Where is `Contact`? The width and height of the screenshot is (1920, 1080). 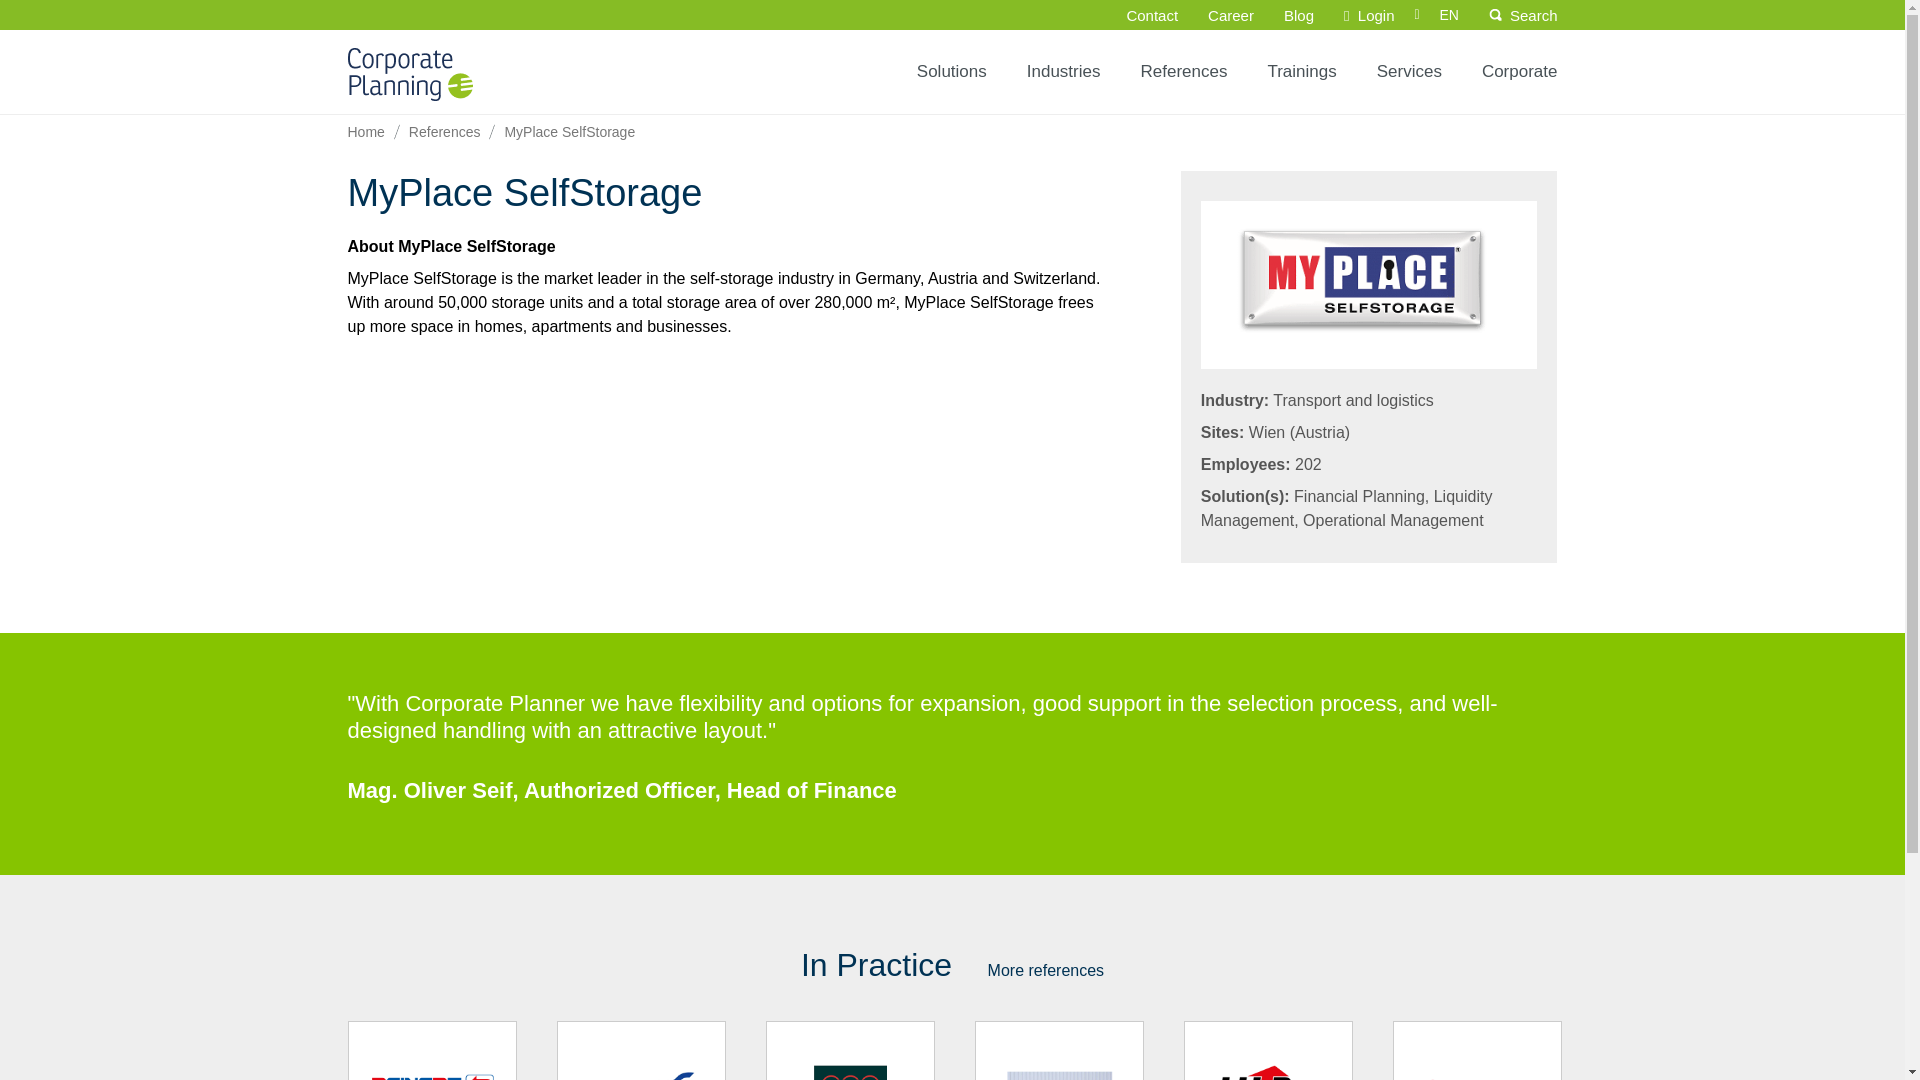 Contact is located at coordinates (1152, 16).